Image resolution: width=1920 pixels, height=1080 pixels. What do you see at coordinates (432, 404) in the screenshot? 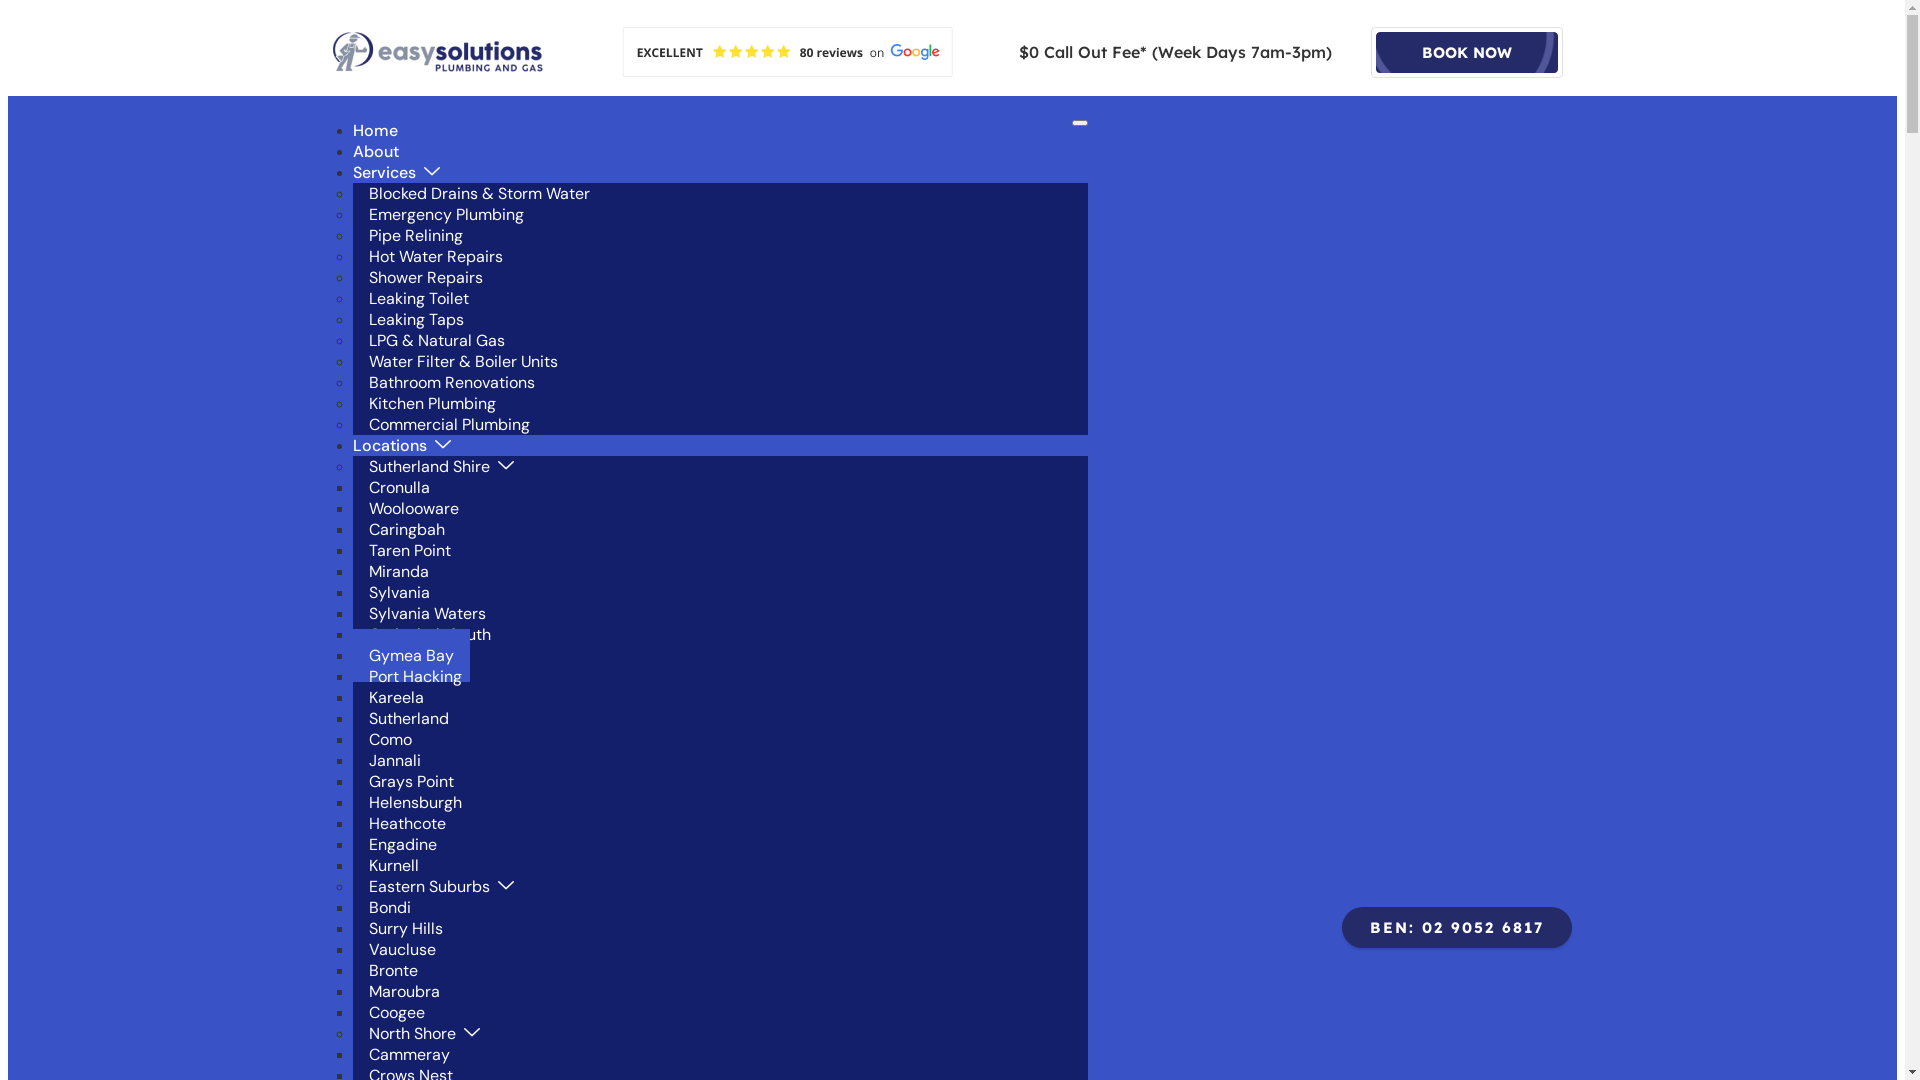
I see `Kitchen Plumbing` at bounding box center [432, 404].